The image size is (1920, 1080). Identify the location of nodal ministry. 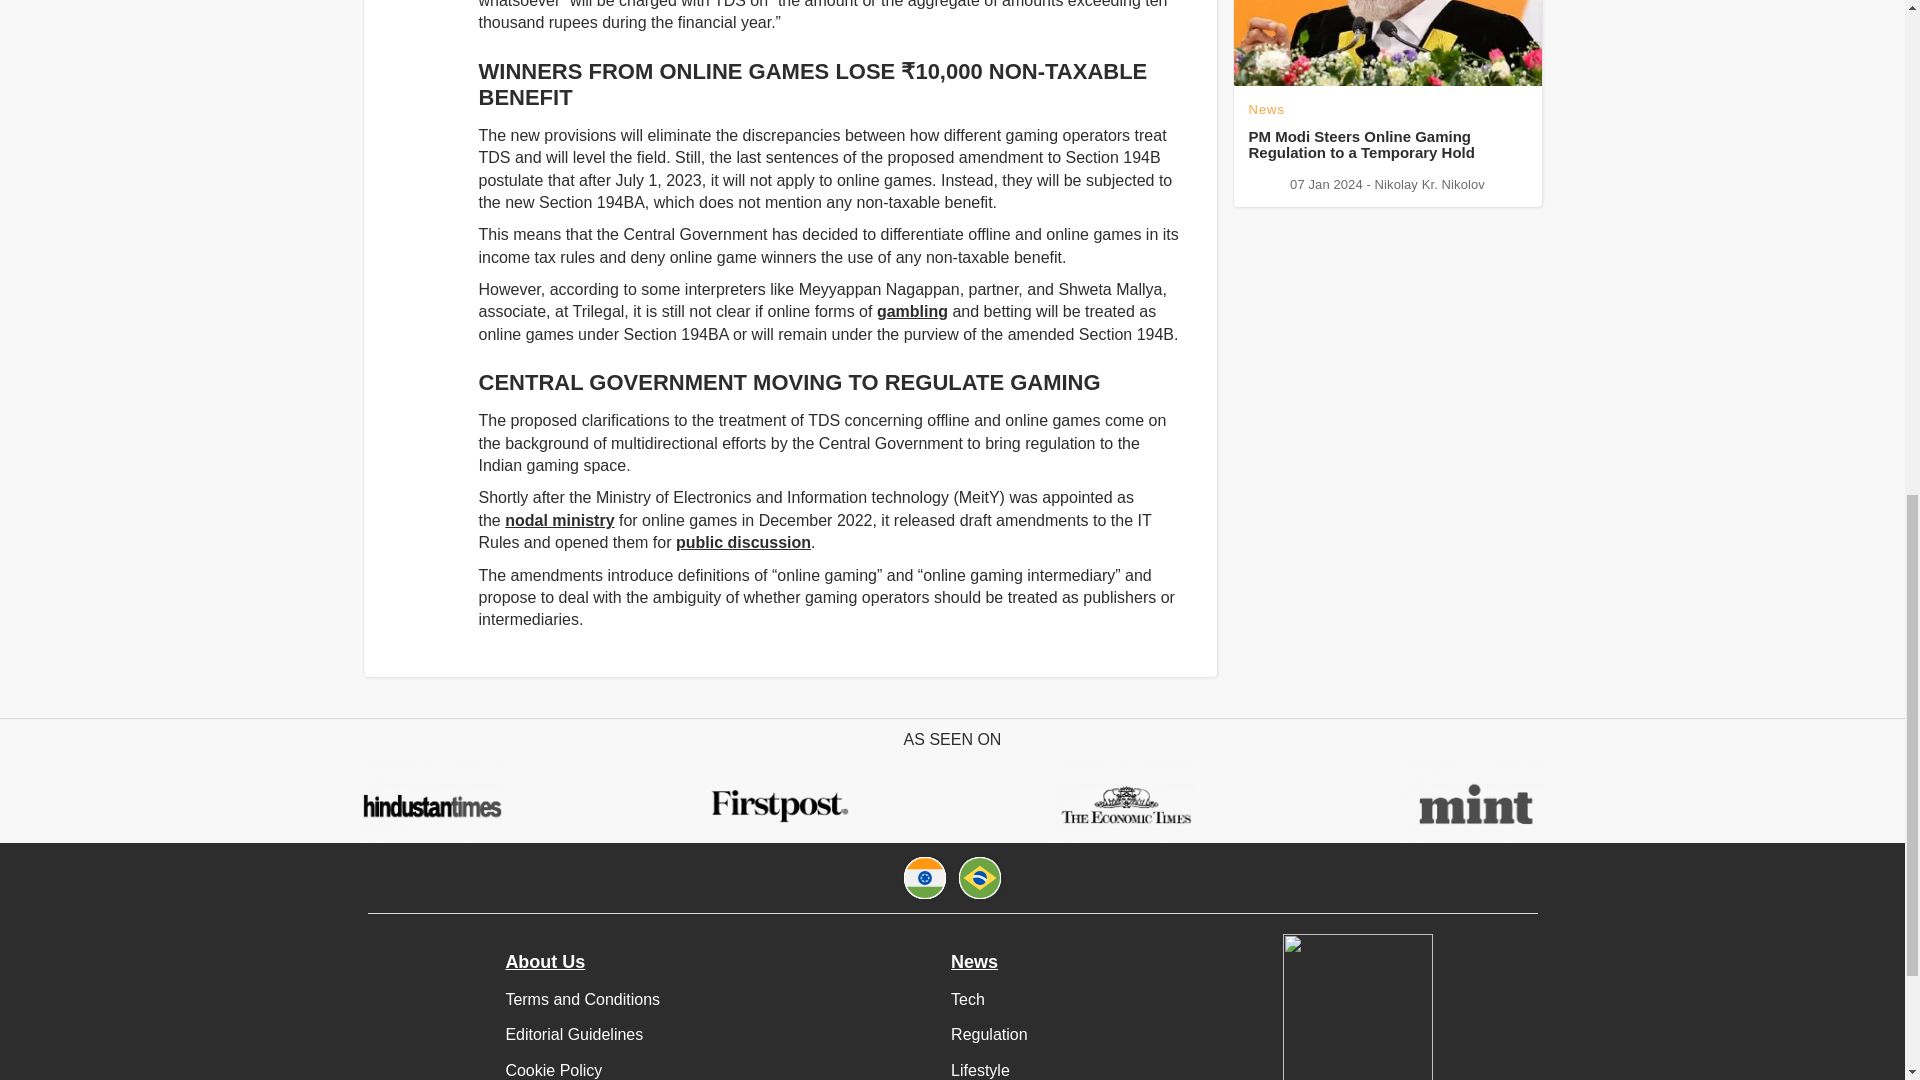
(559, 520).